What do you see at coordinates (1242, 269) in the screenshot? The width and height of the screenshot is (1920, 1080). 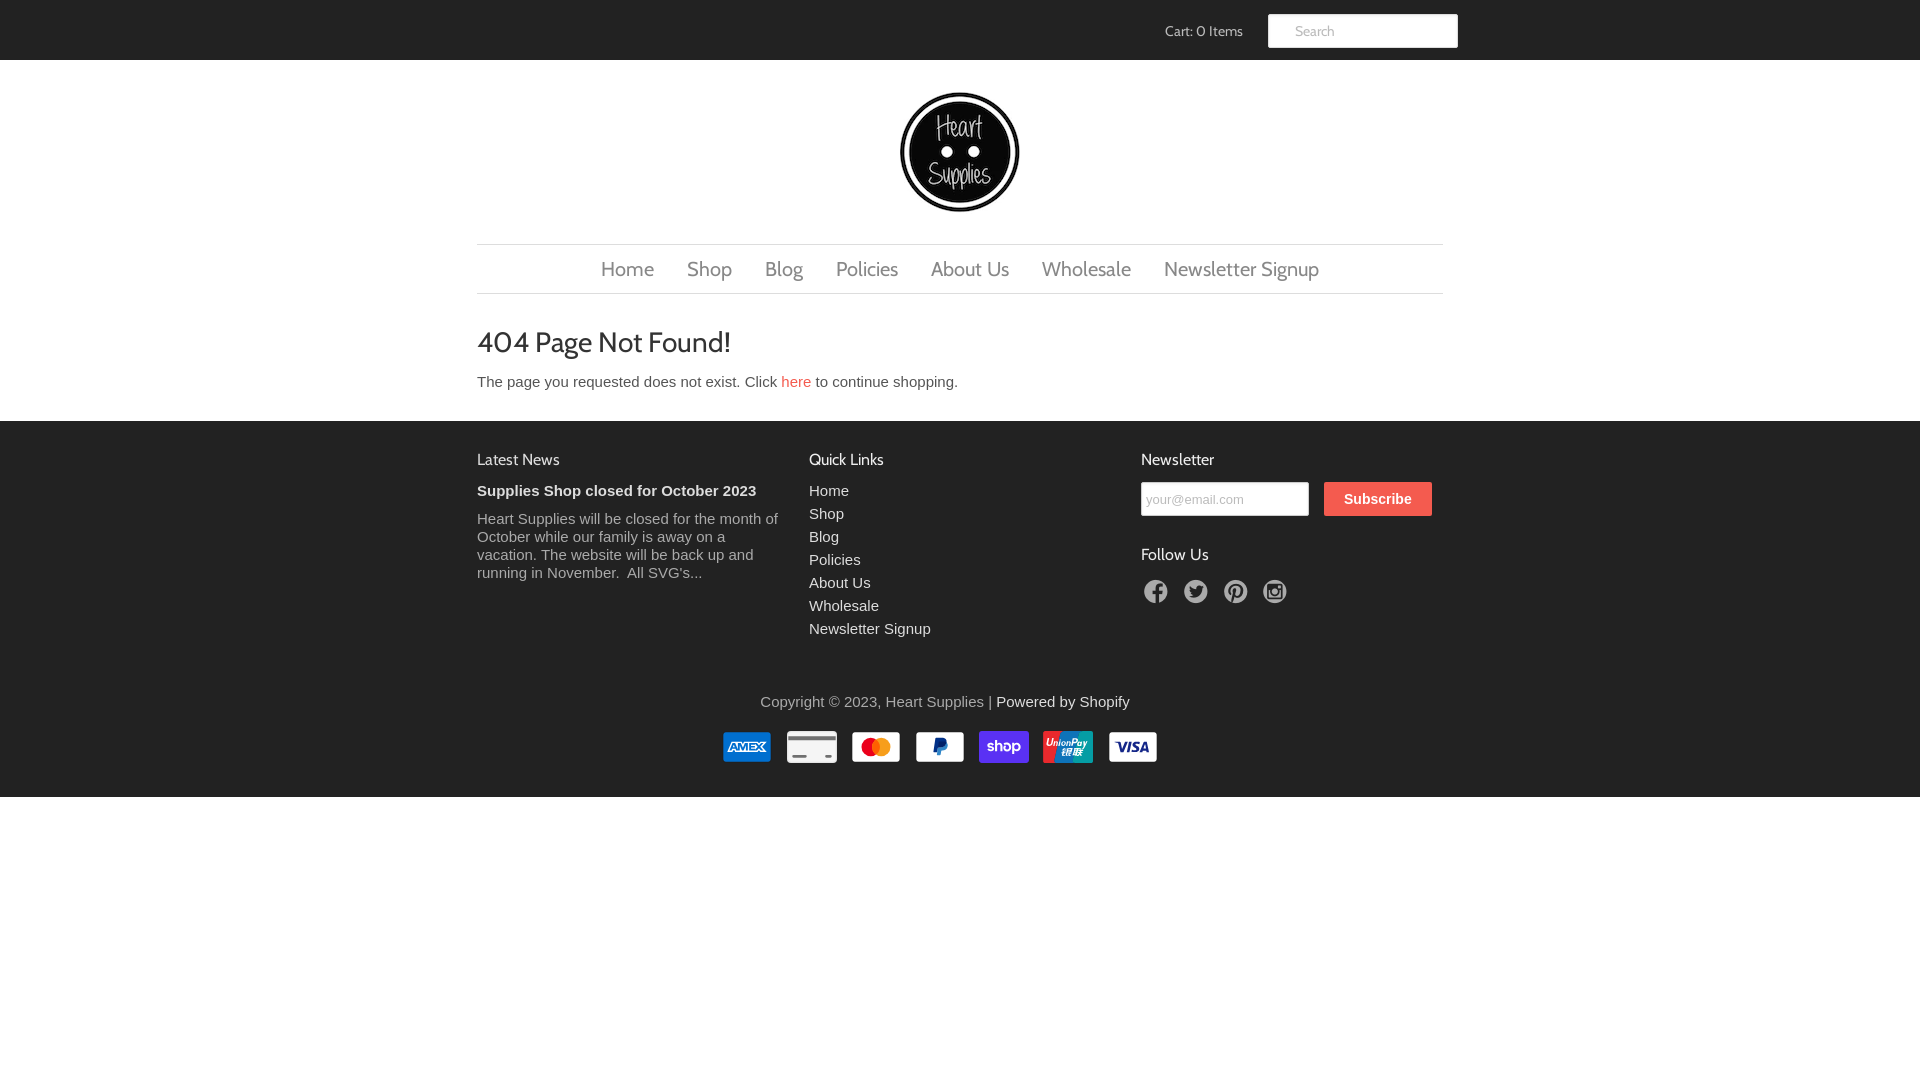 I see `Newsletter Signup` at bounding box center [1242, 269].